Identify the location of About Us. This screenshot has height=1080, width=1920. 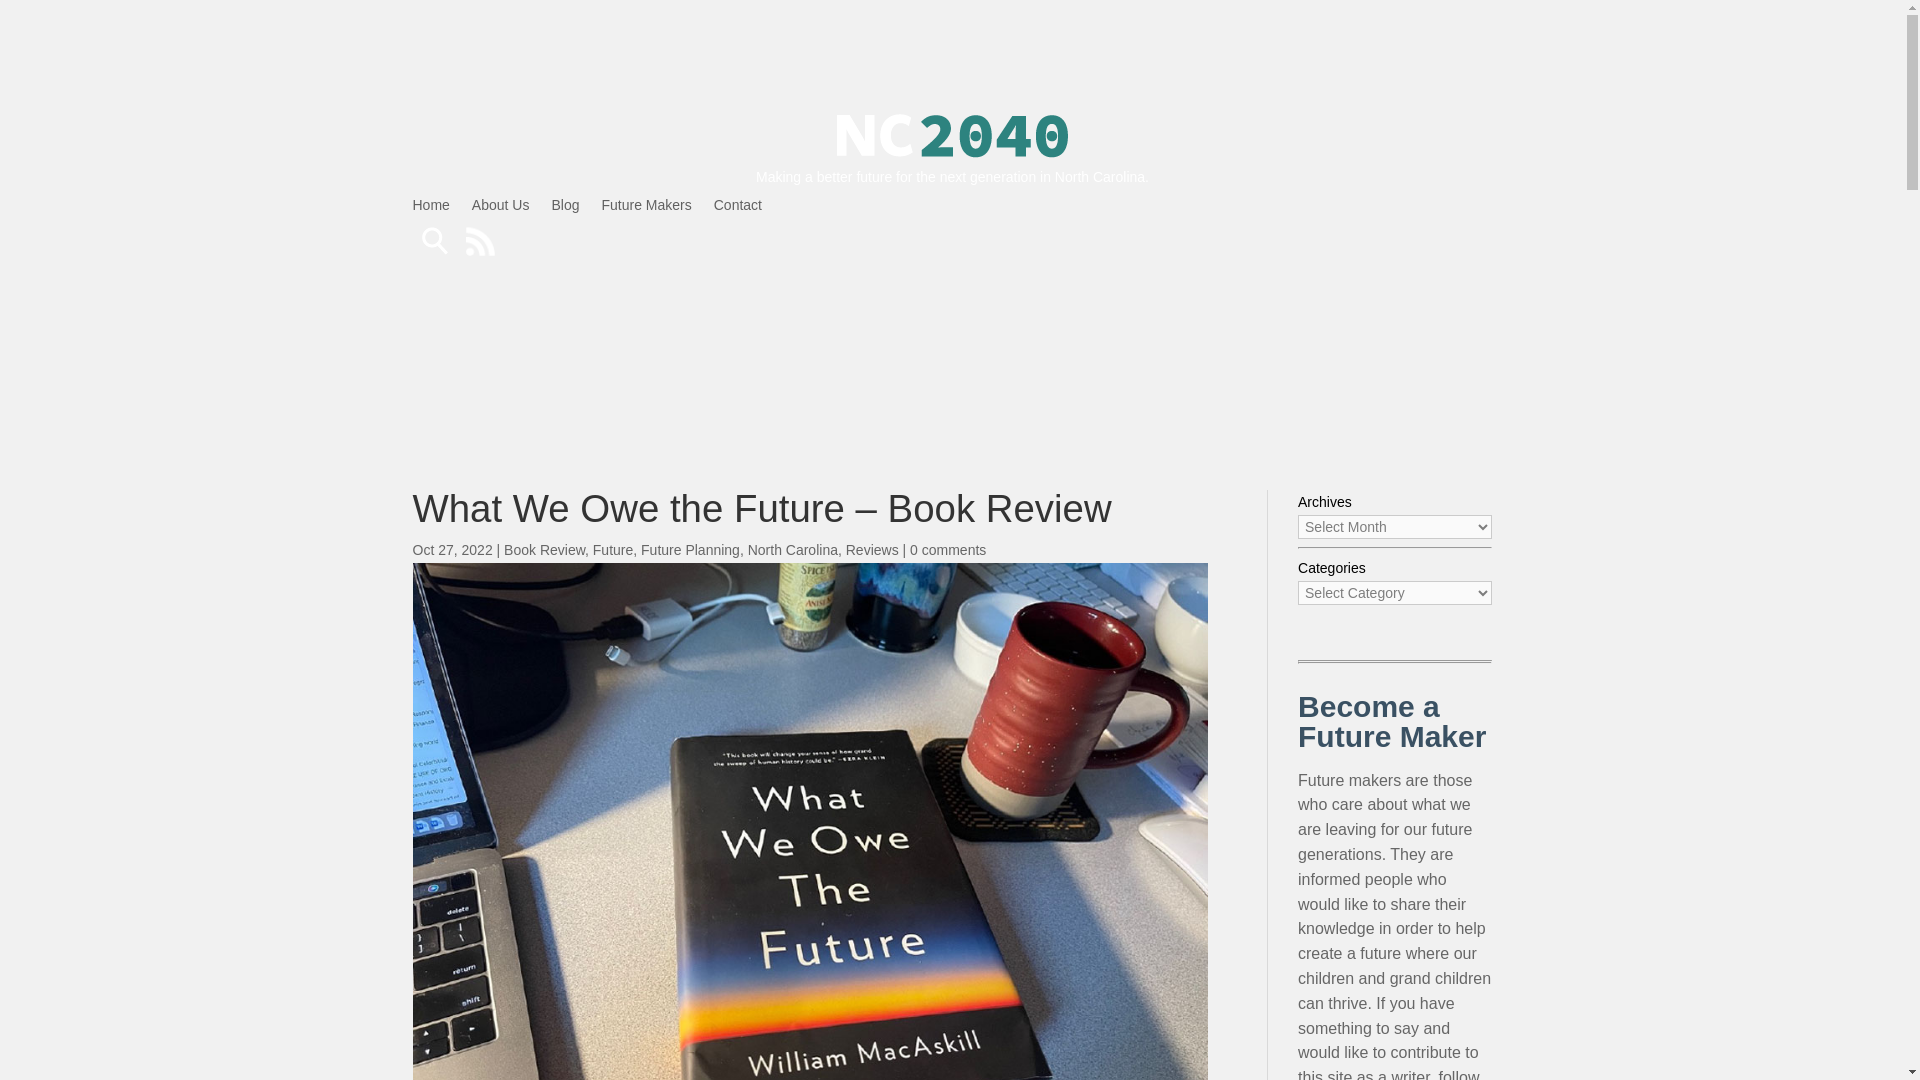
(500, 208).